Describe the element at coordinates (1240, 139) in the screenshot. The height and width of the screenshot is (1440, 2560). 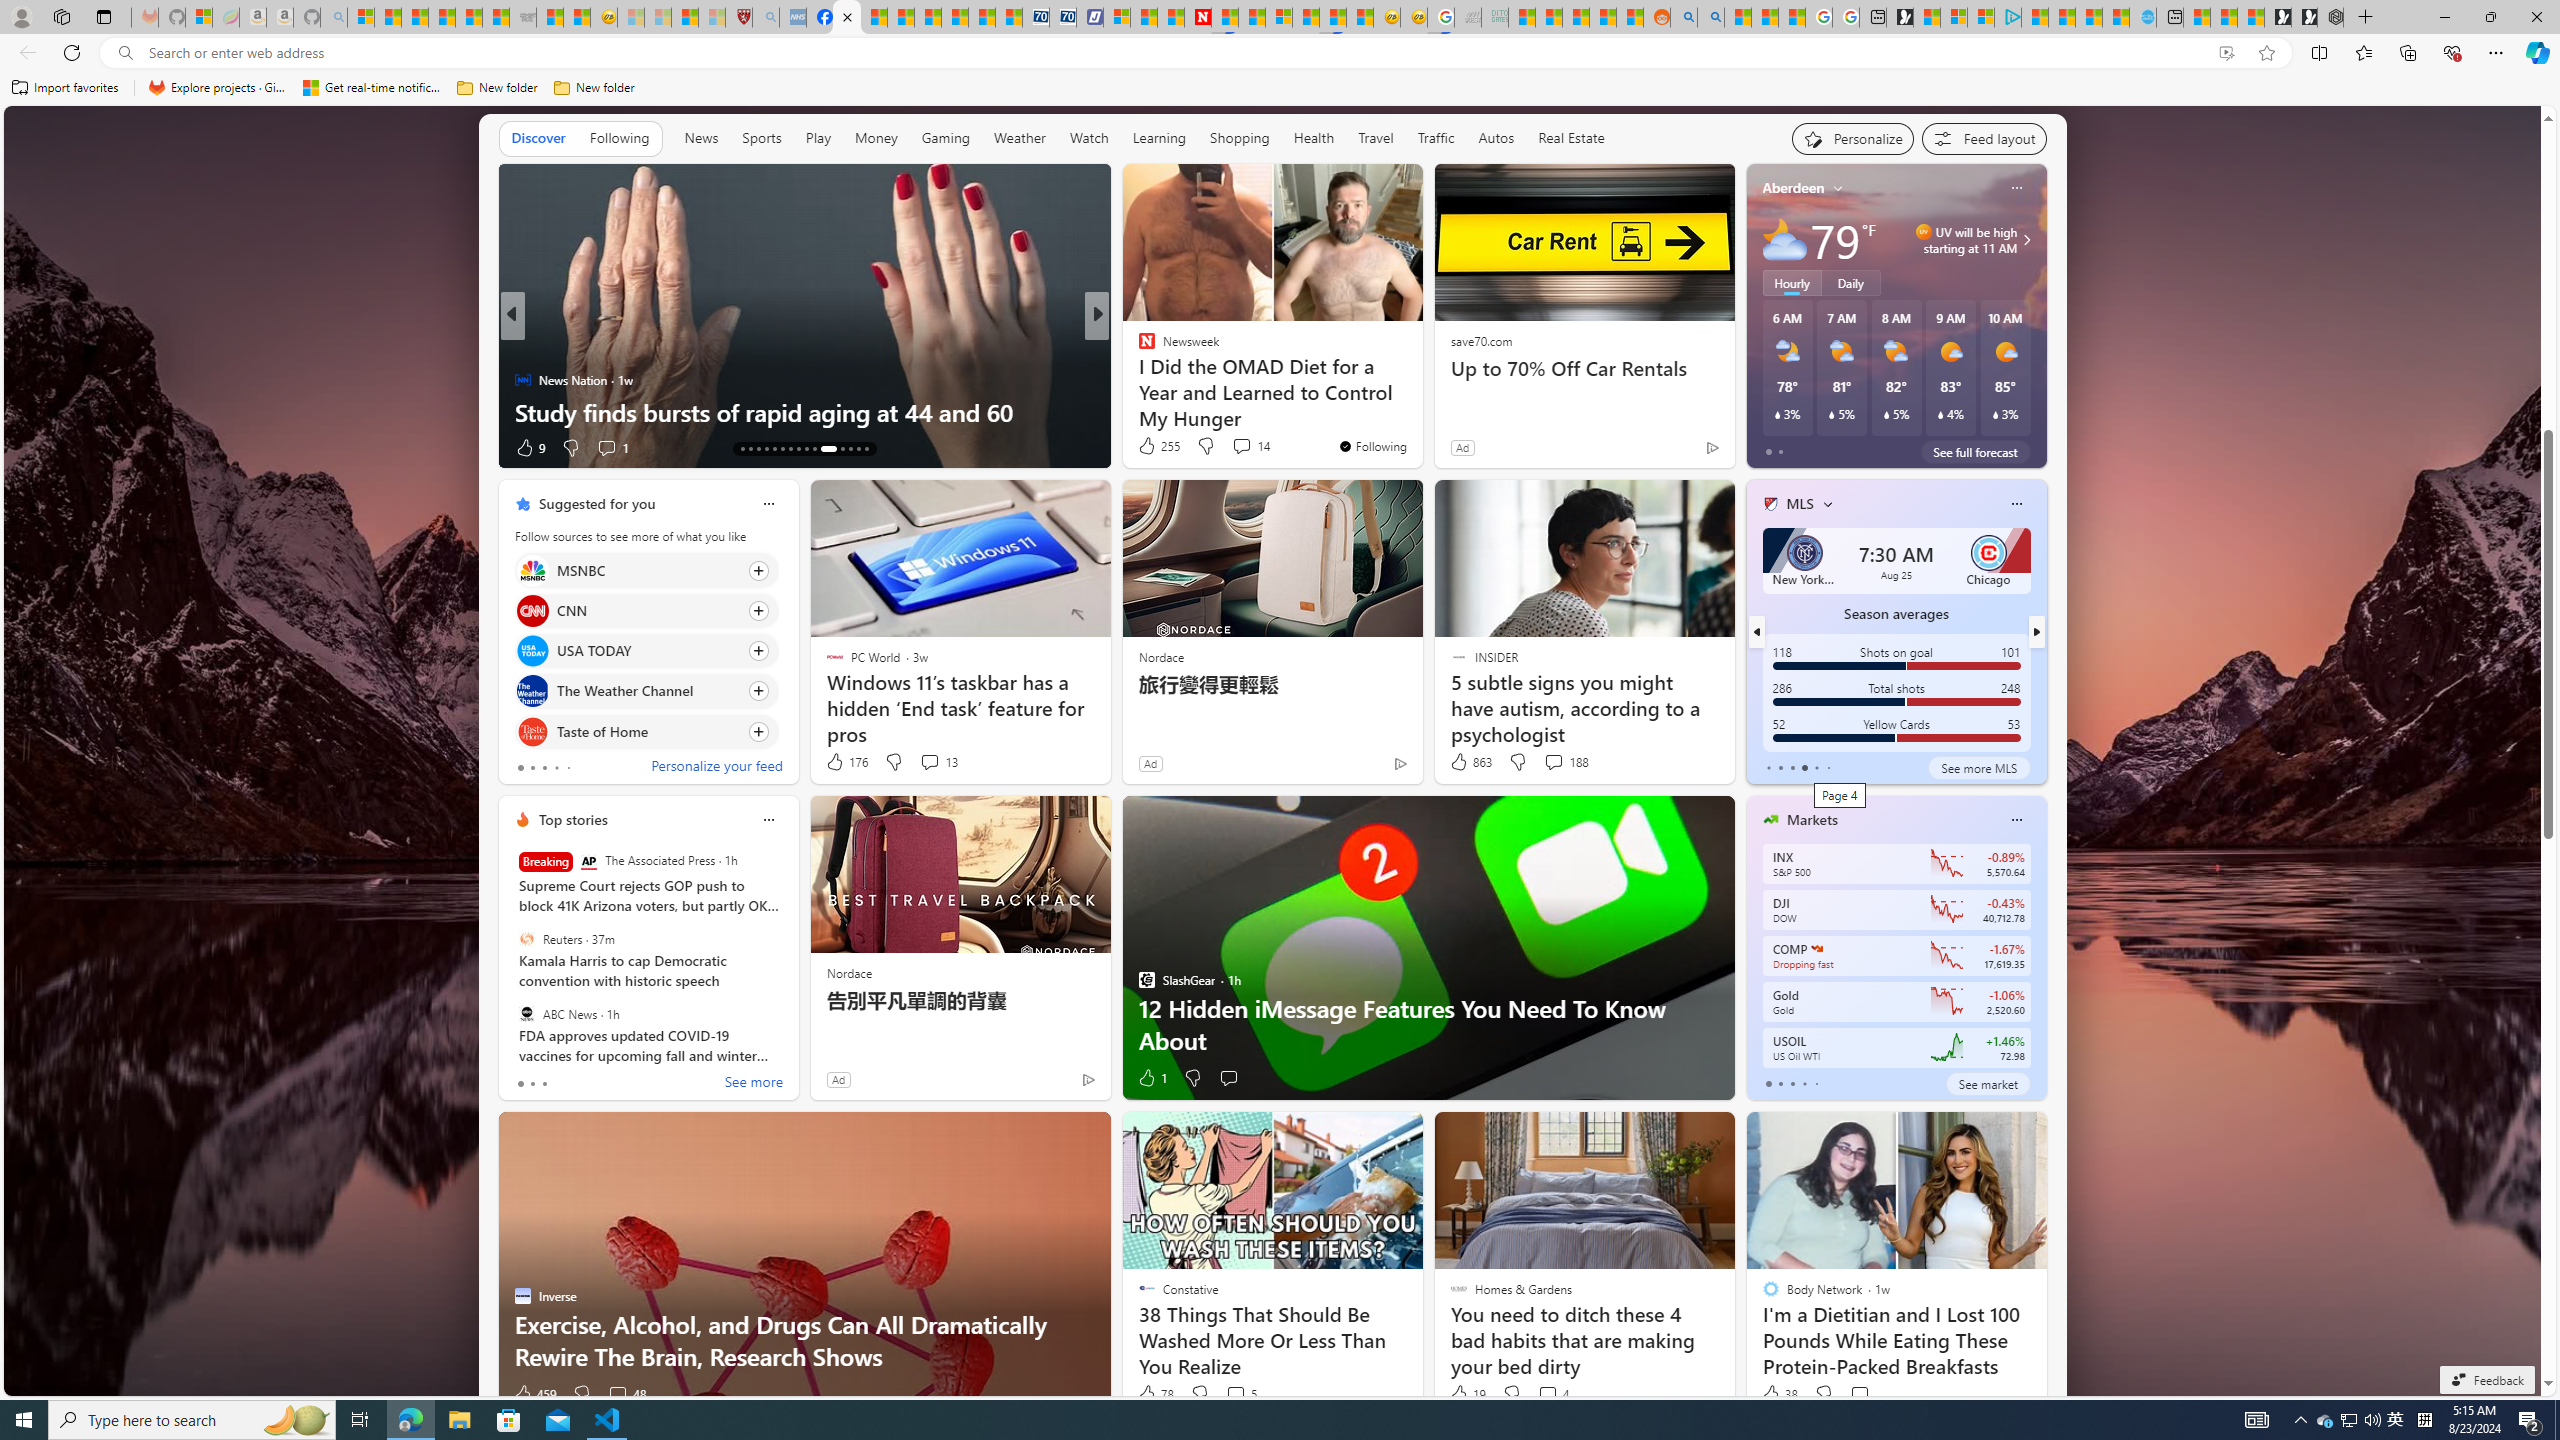
I see `Shopping` at that location.